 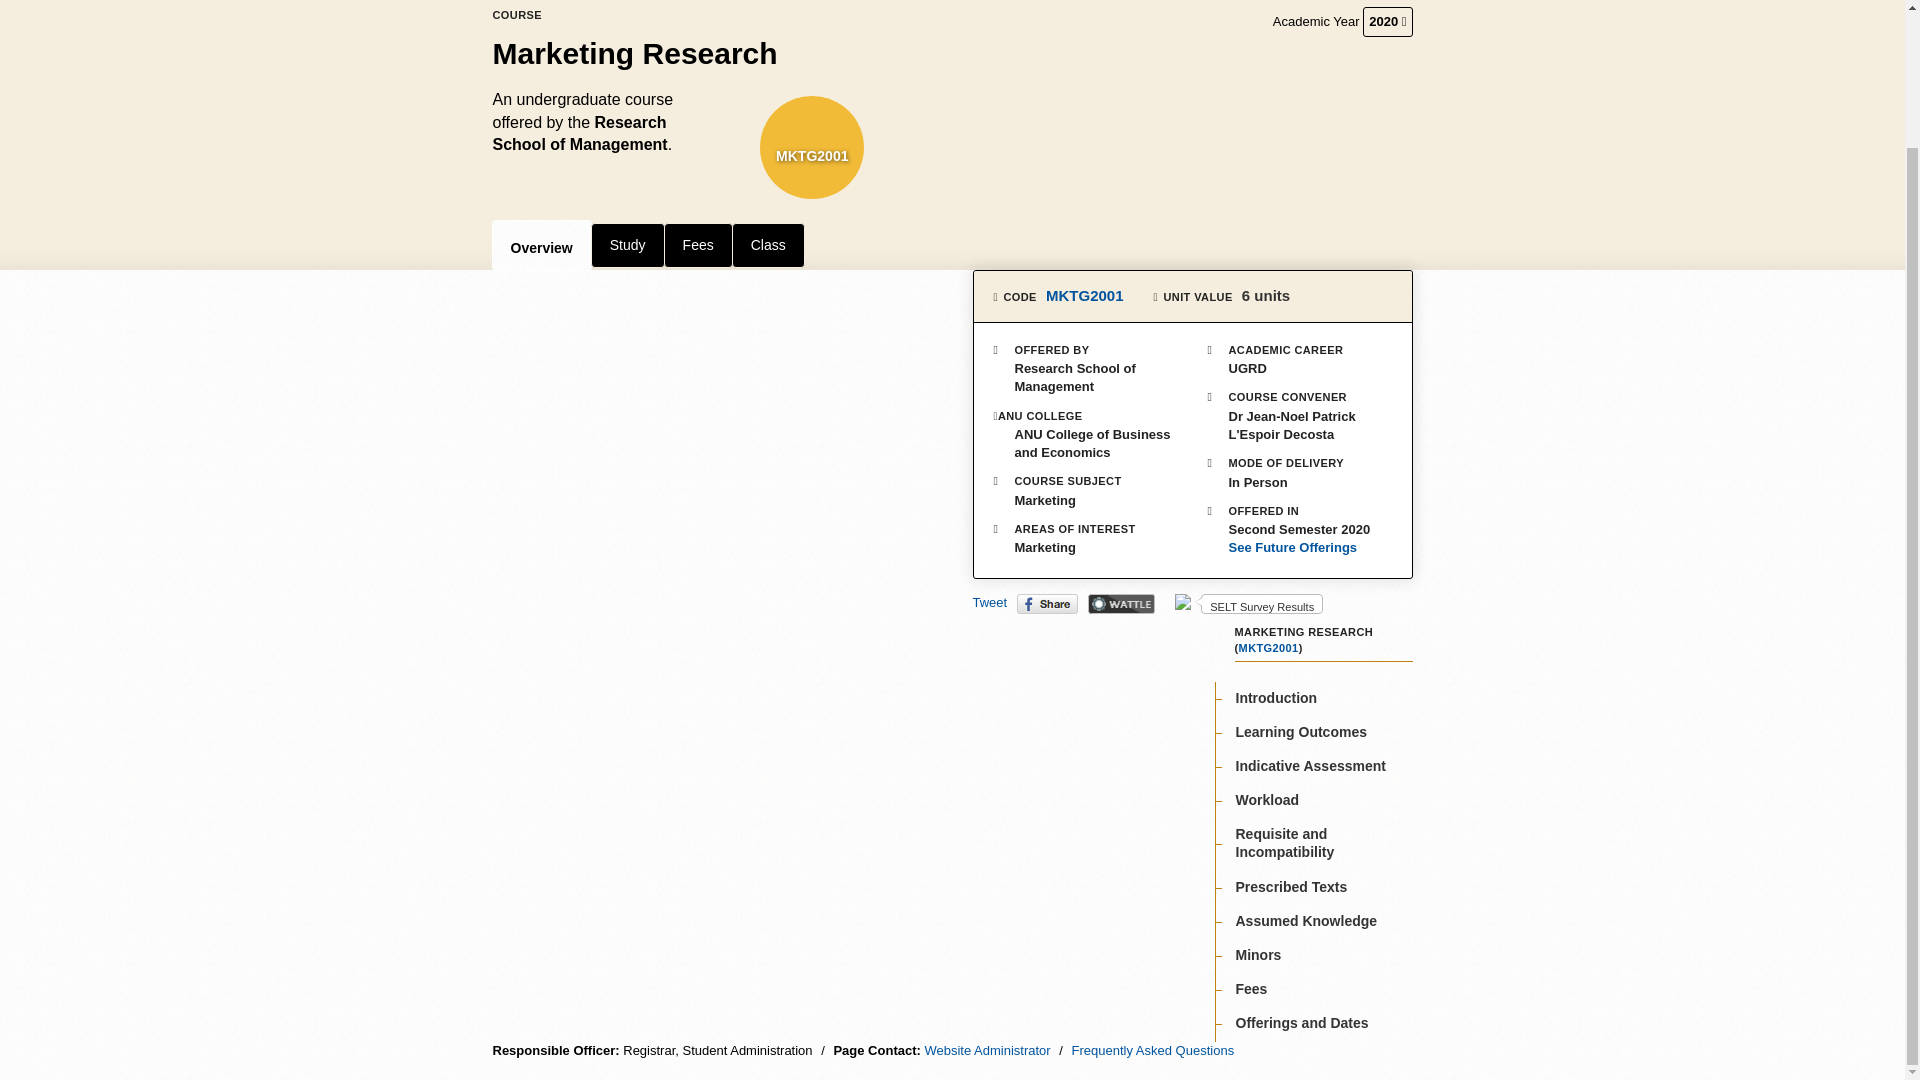 What do you see at coordinates (768, 244) in the screenshot?
I see `Class` at bounding box center [768, 244].